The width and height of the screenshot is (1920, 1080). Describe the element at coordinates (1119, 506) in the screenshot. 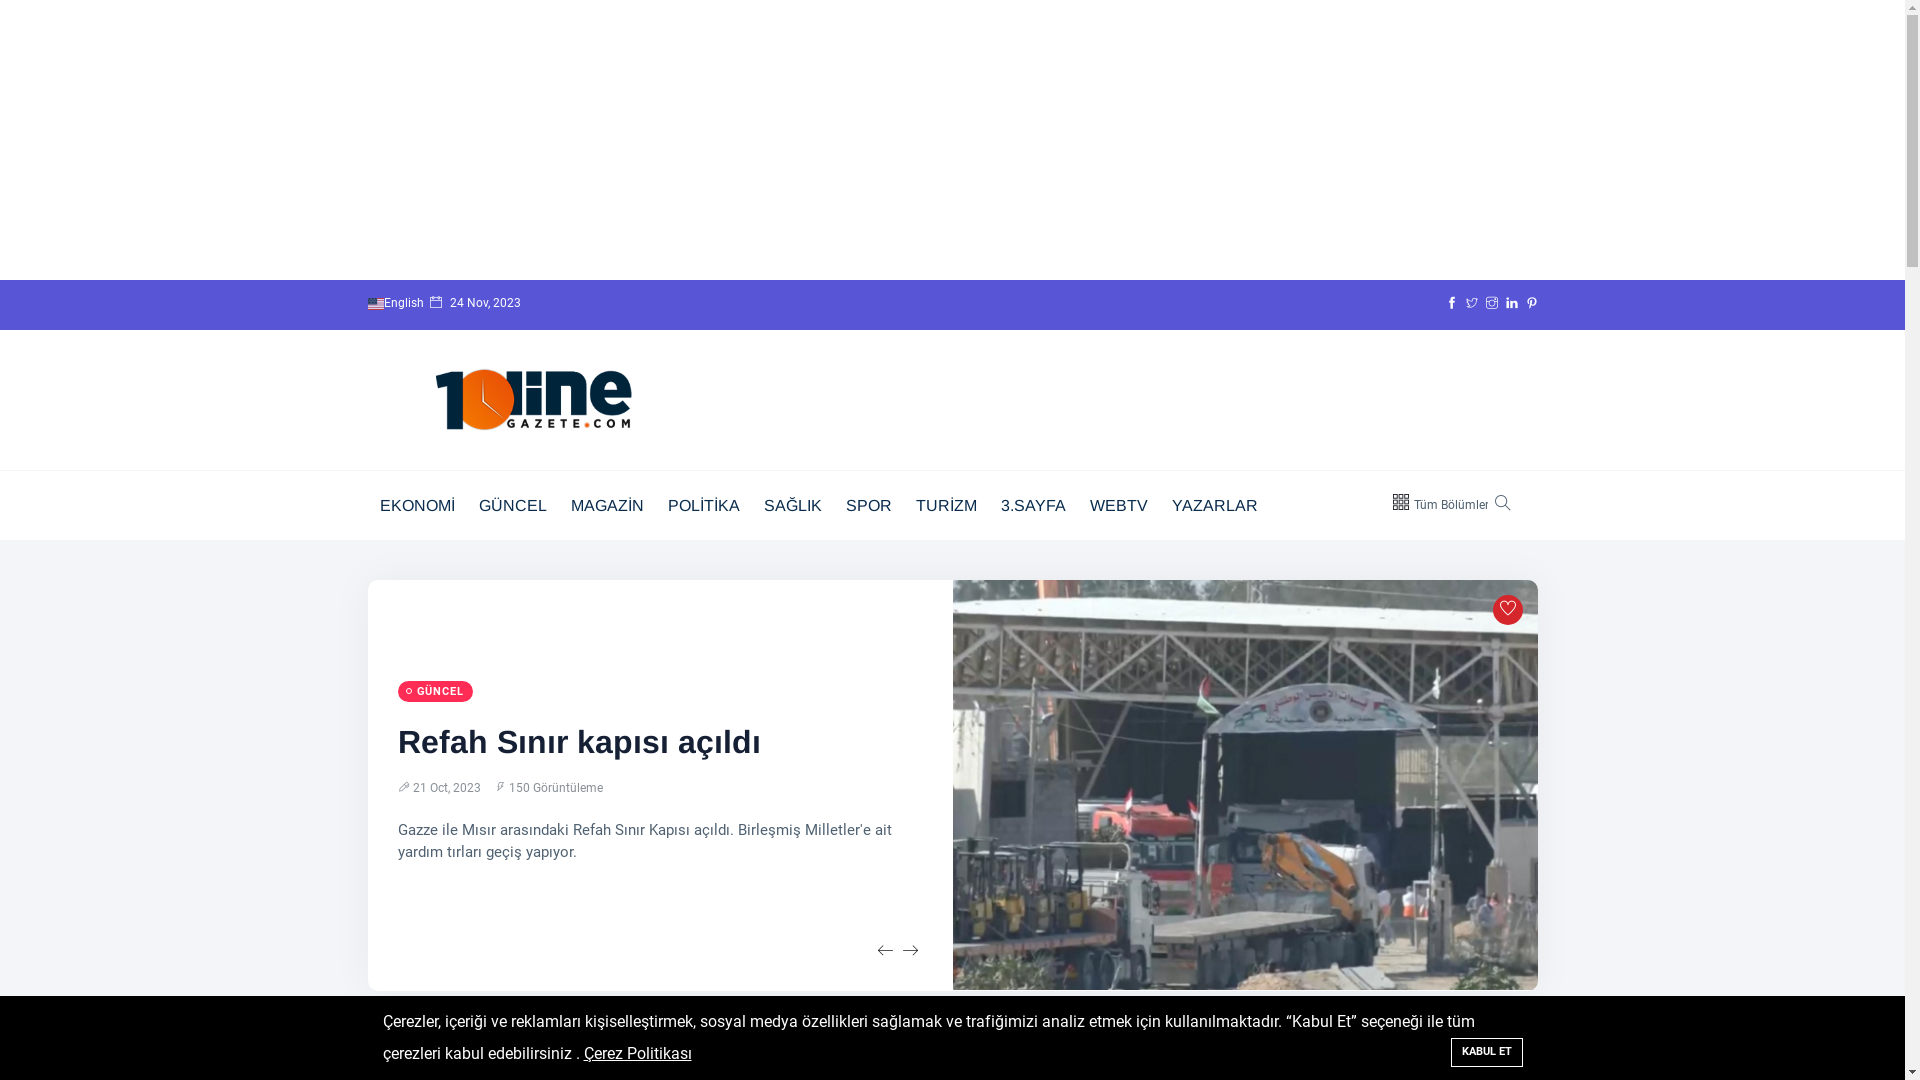

I see `WEBTV` at that location.